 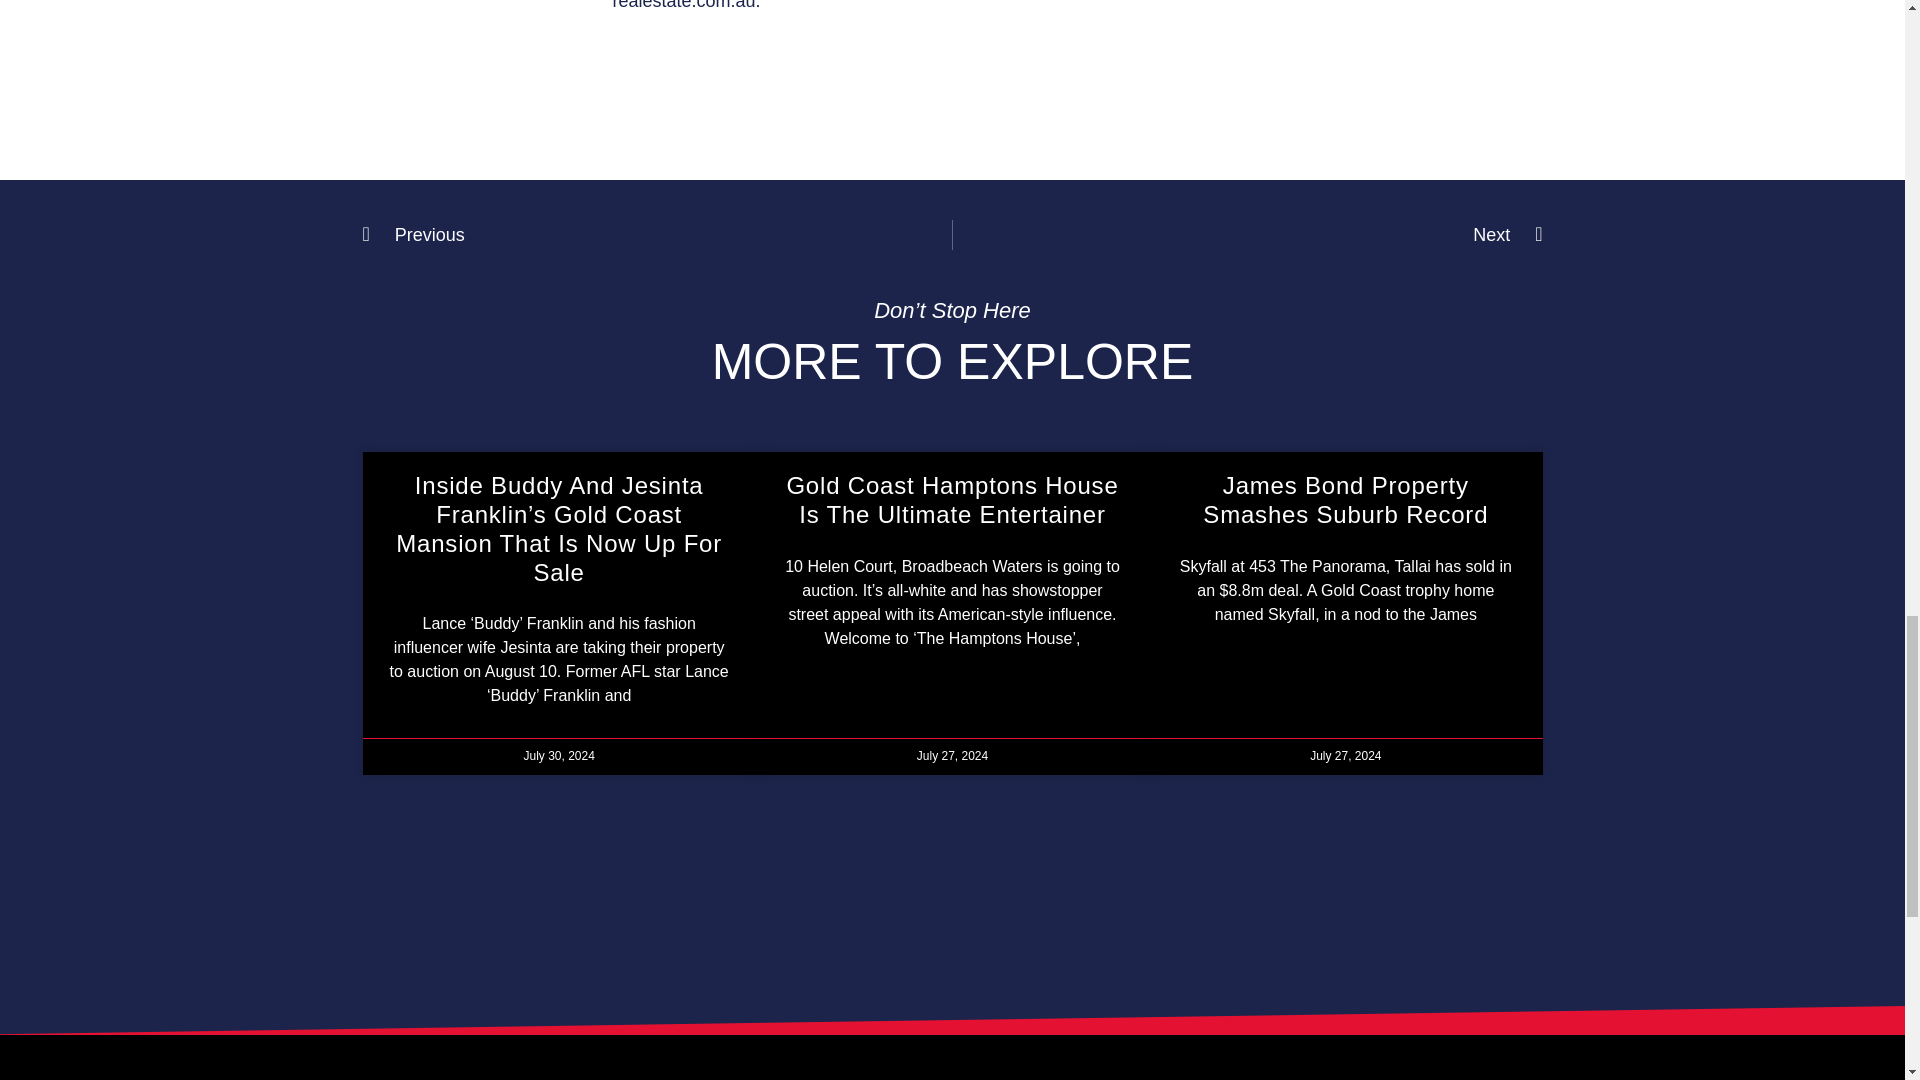 What do you see at coordinates (1346, 500) in the screenshot?
I see `James Bond Property Smashes Suburb Record` at bounding box center [1346, 500].